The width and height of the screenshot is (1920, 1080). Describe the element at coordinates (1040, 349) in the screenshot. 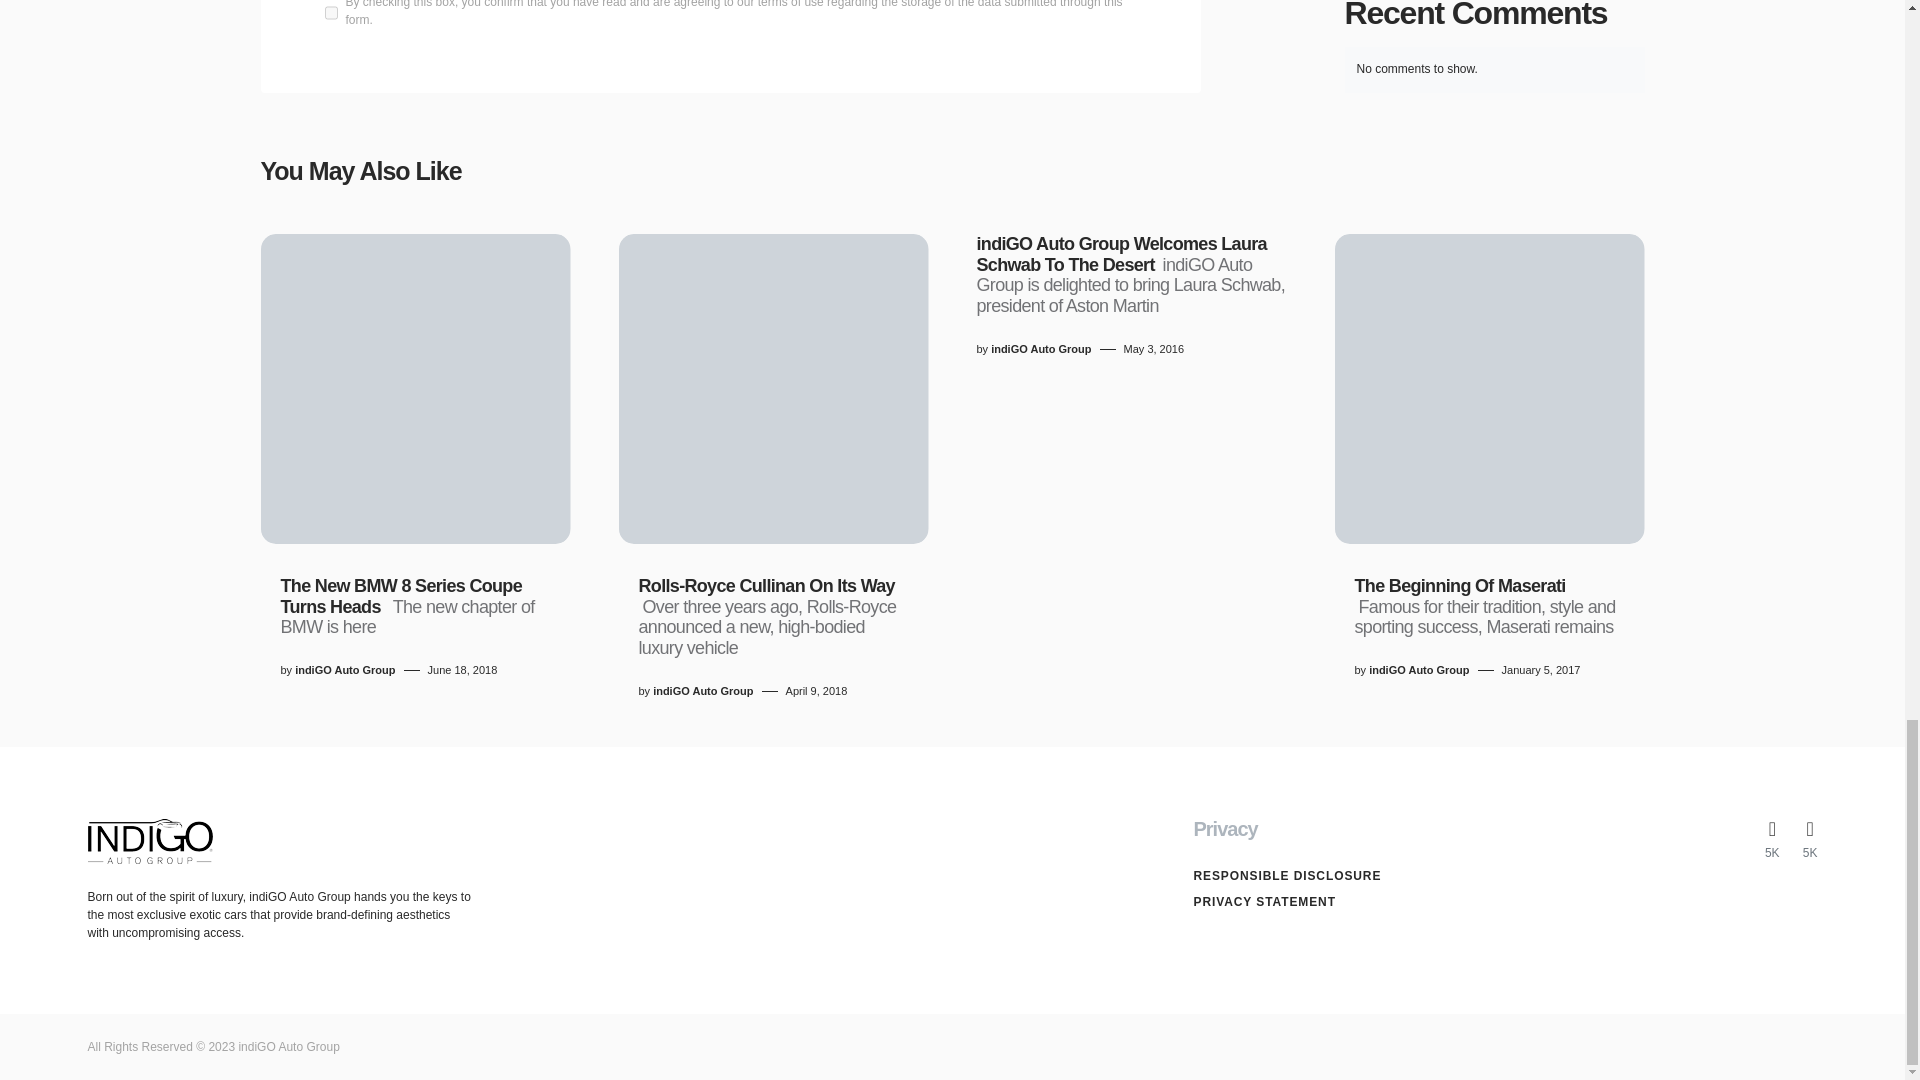

I see `View all posts by indiGO Auto Group` at that location.